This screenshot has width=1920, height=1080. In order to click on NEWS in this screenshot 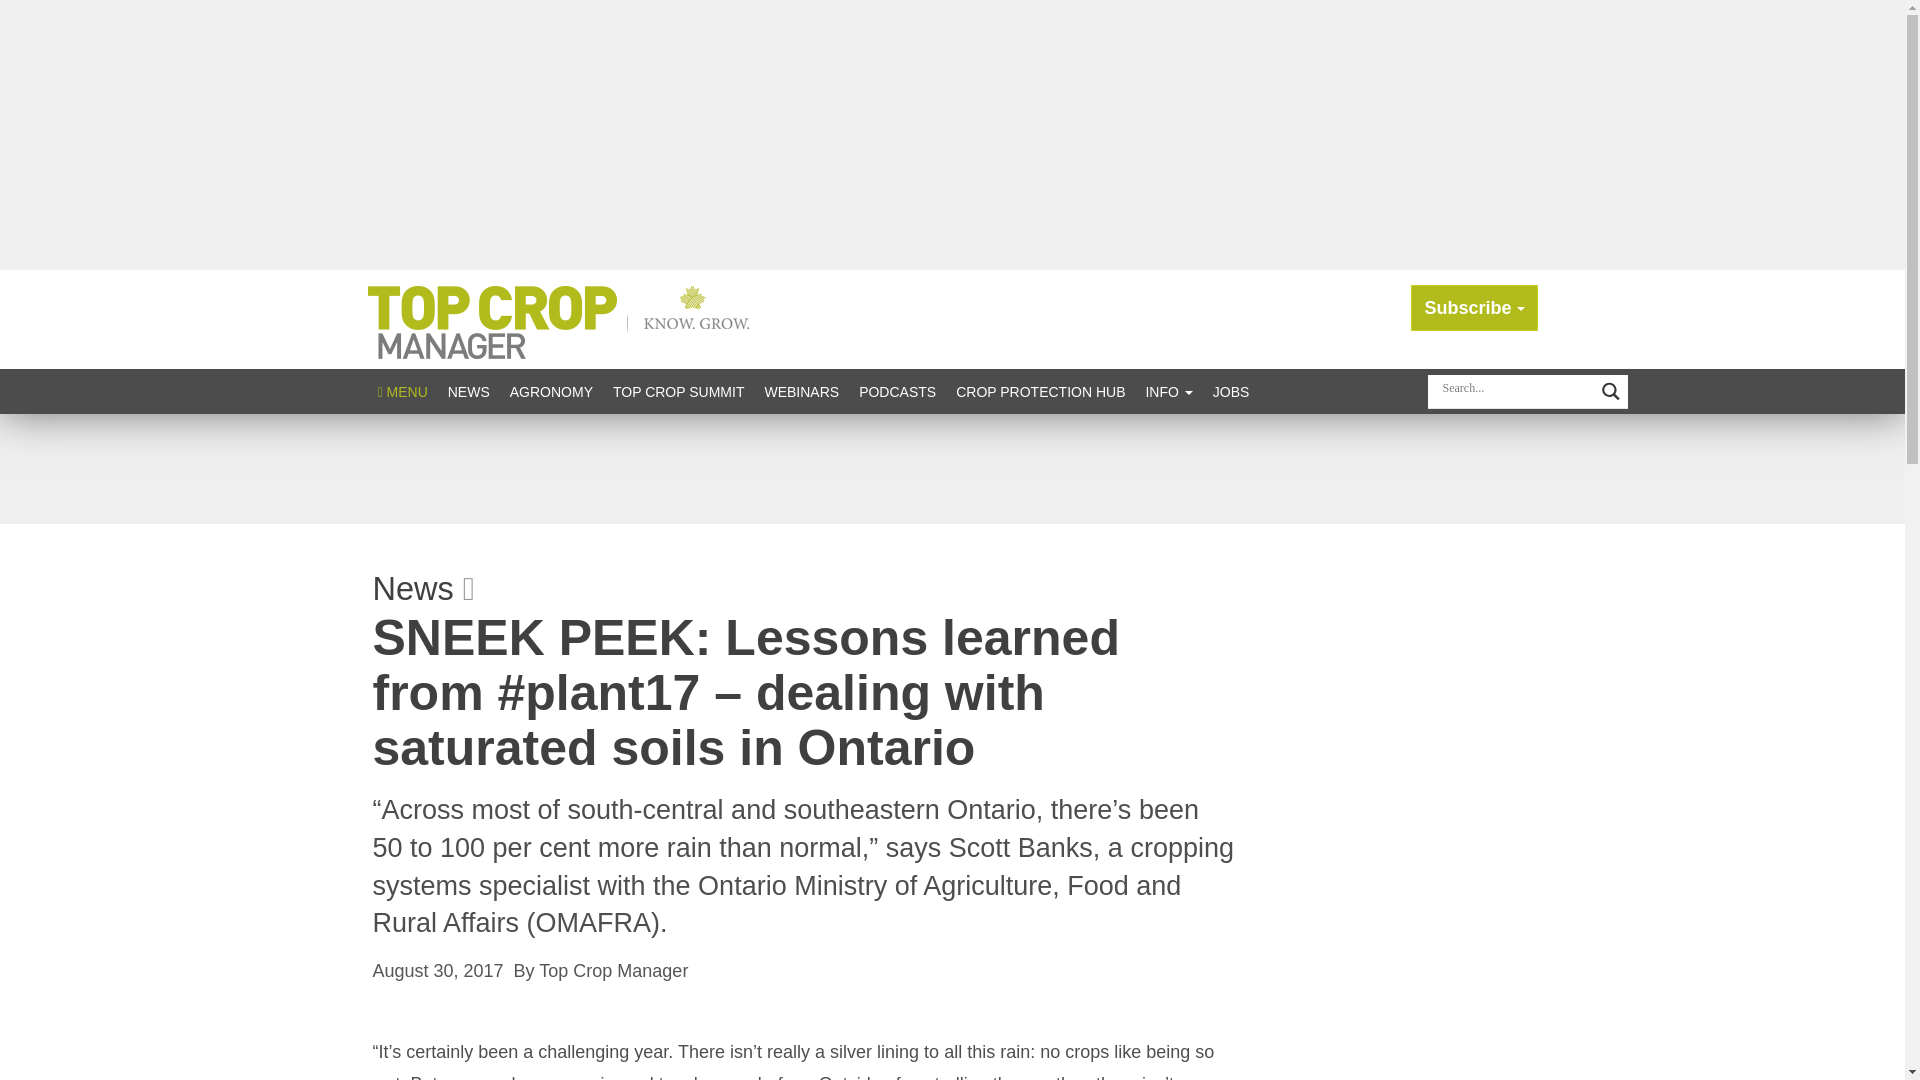, I will do `click(468, 391)`.